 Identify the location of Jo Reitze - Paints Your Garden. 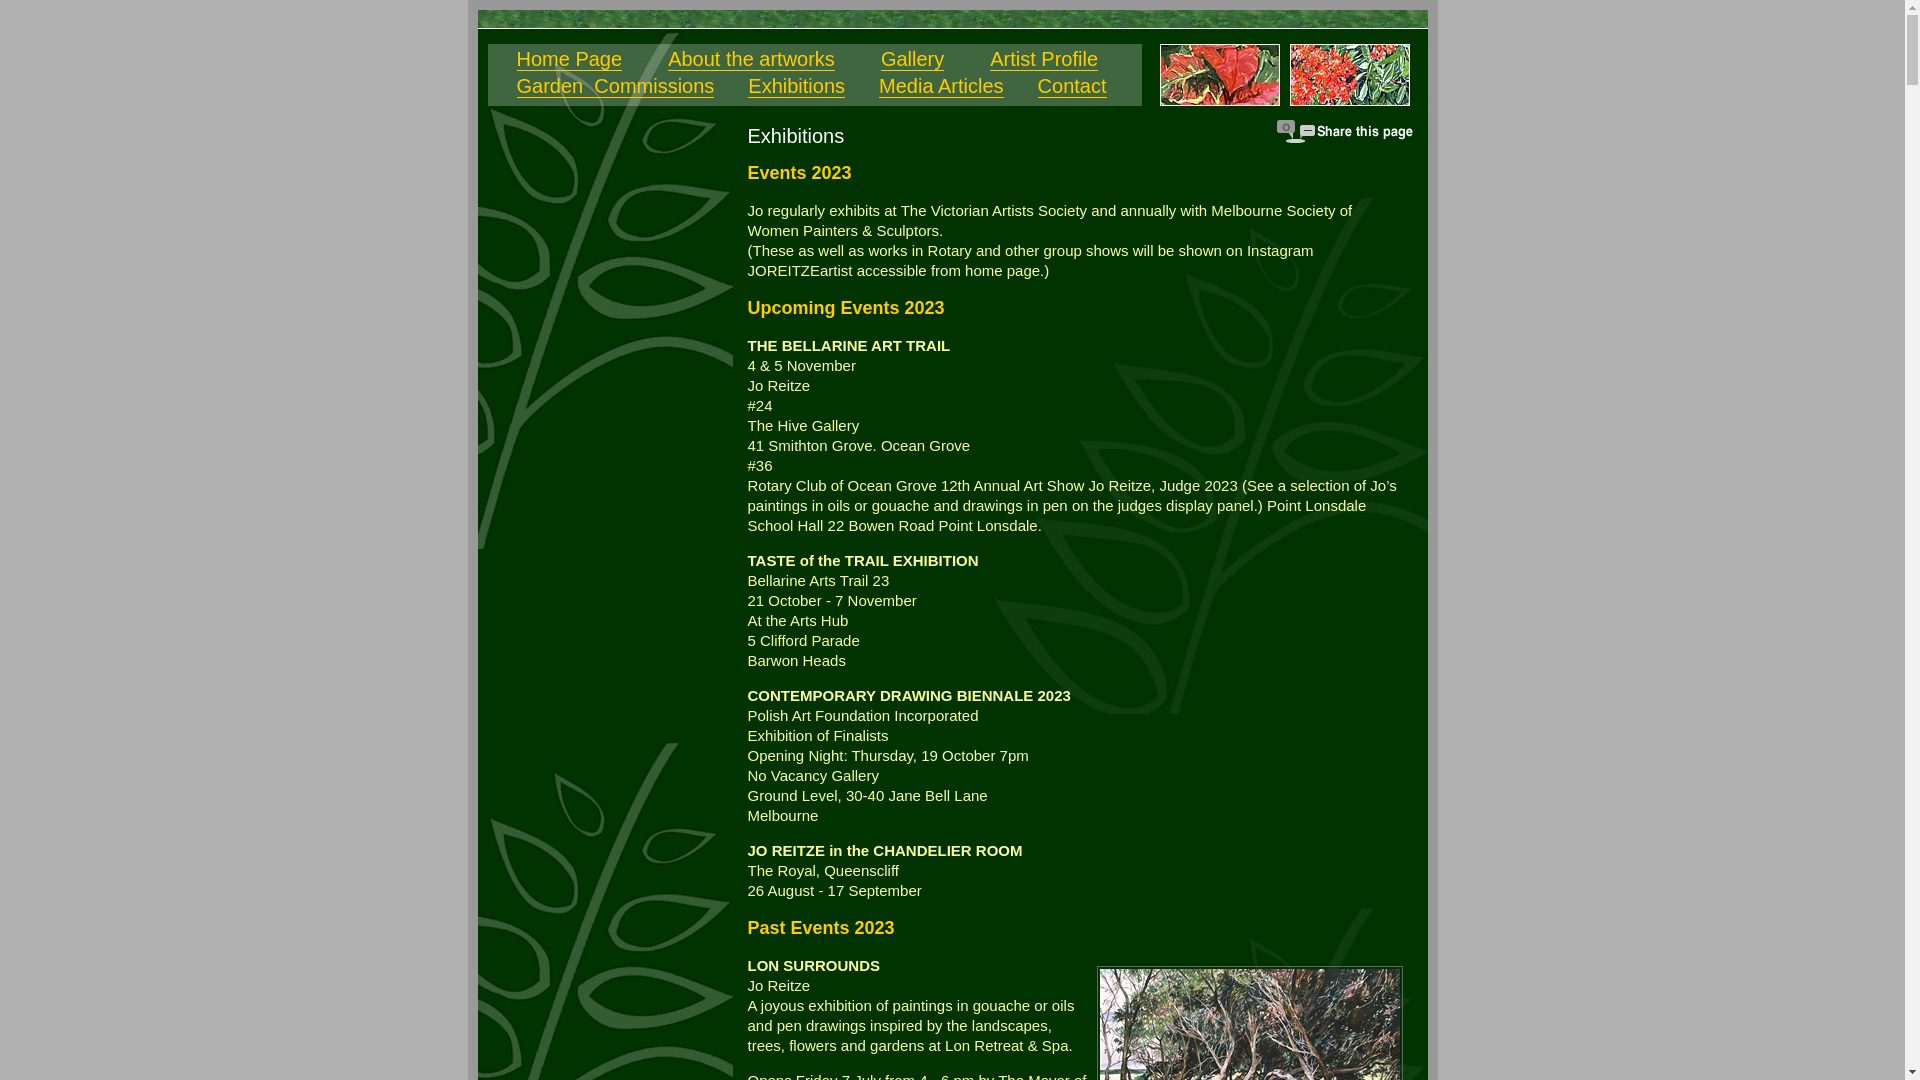
(608, 324).